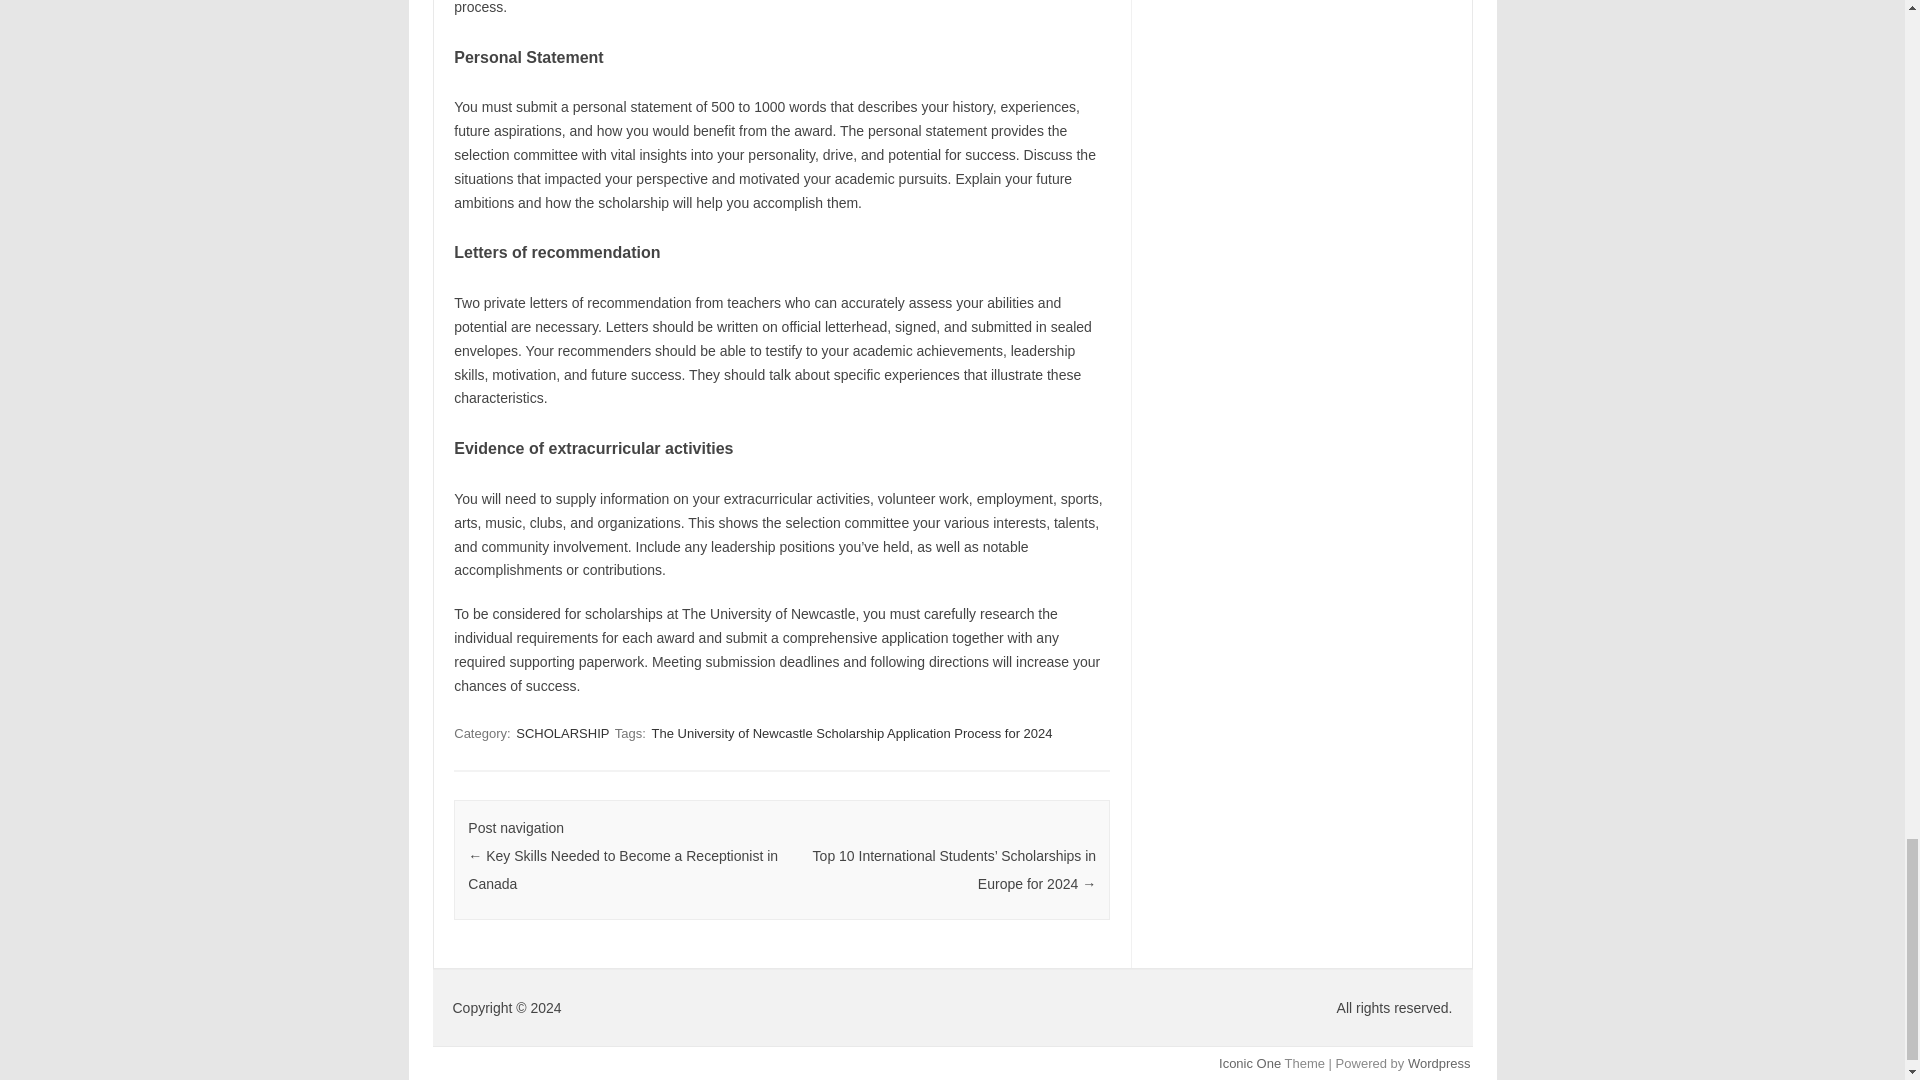 This screenshot has height=1080, width=1920. I want to click on SCHOLARSHIP, so click(562, 733).